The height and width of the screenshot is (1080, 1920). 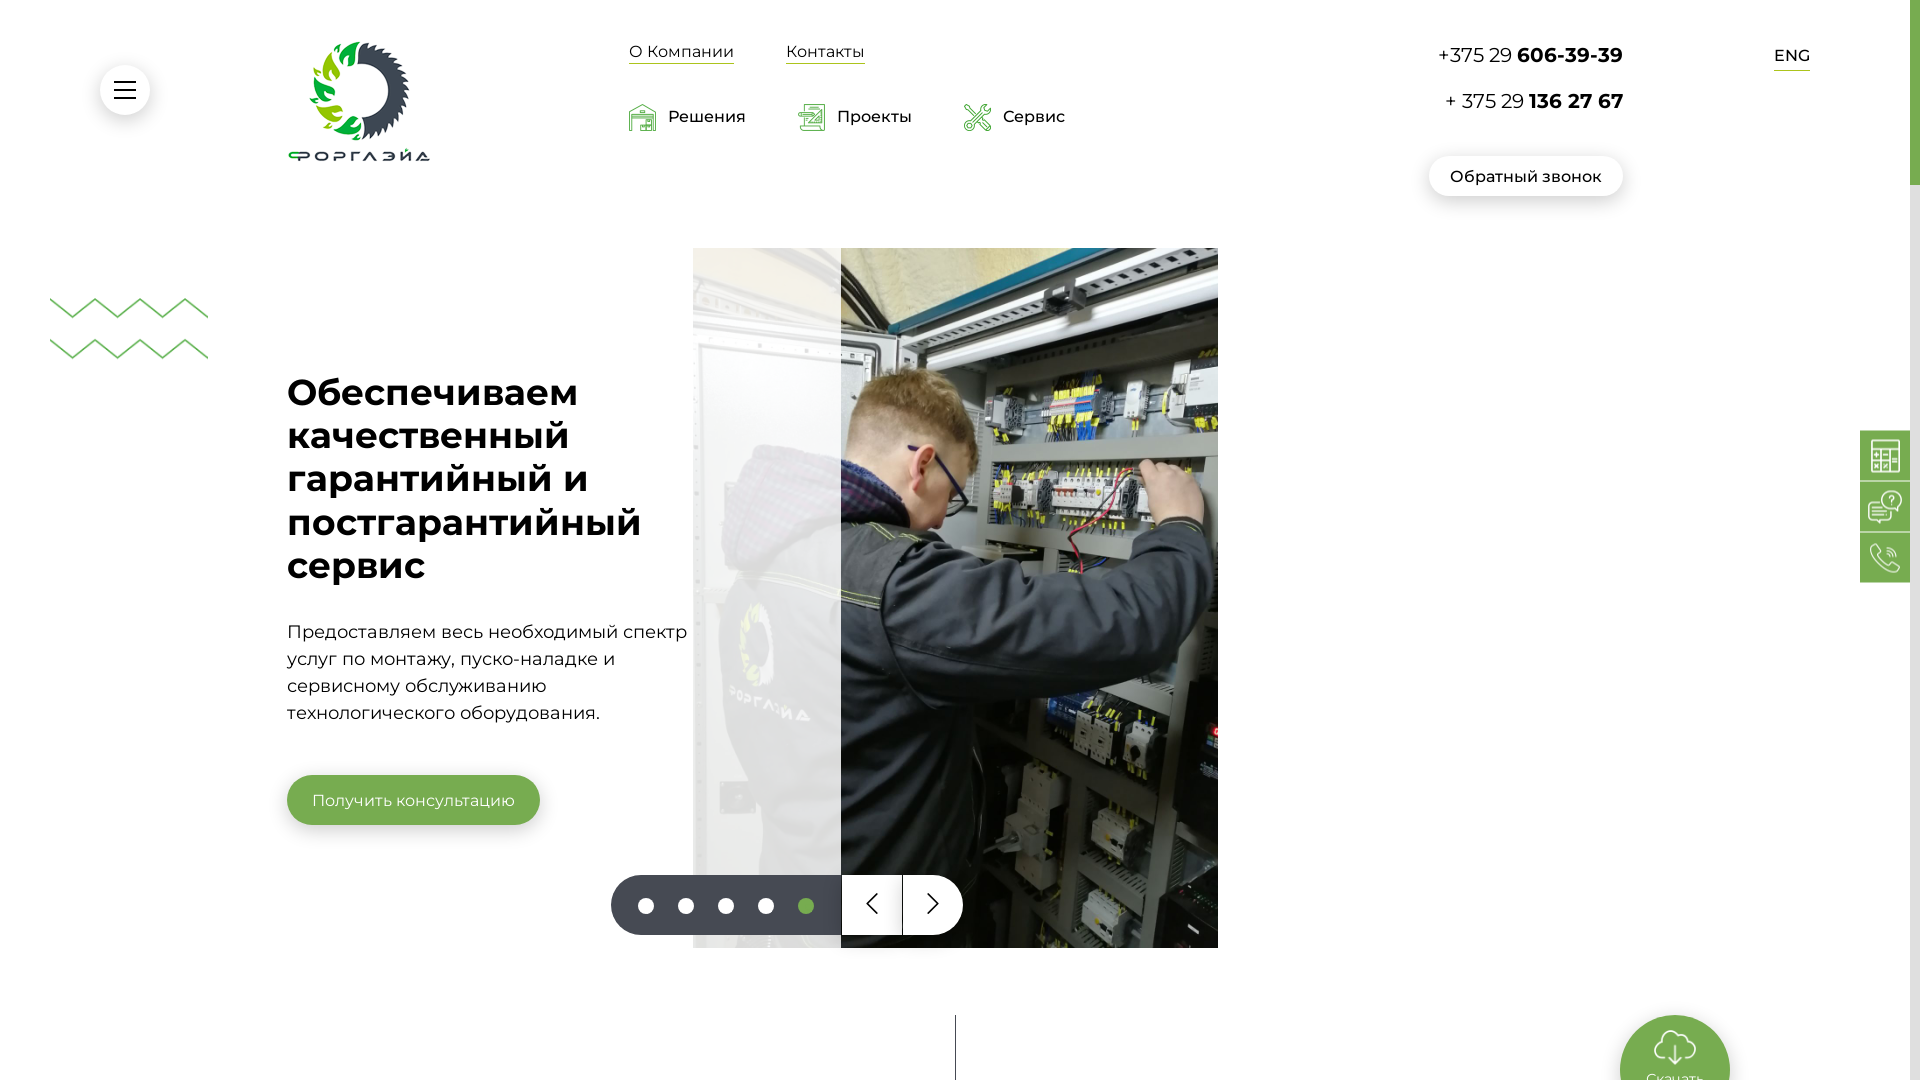 What do you see at coordinates (1792, 58) in the screenshot?
I see `ENG` at bounding box center [1792, 58].